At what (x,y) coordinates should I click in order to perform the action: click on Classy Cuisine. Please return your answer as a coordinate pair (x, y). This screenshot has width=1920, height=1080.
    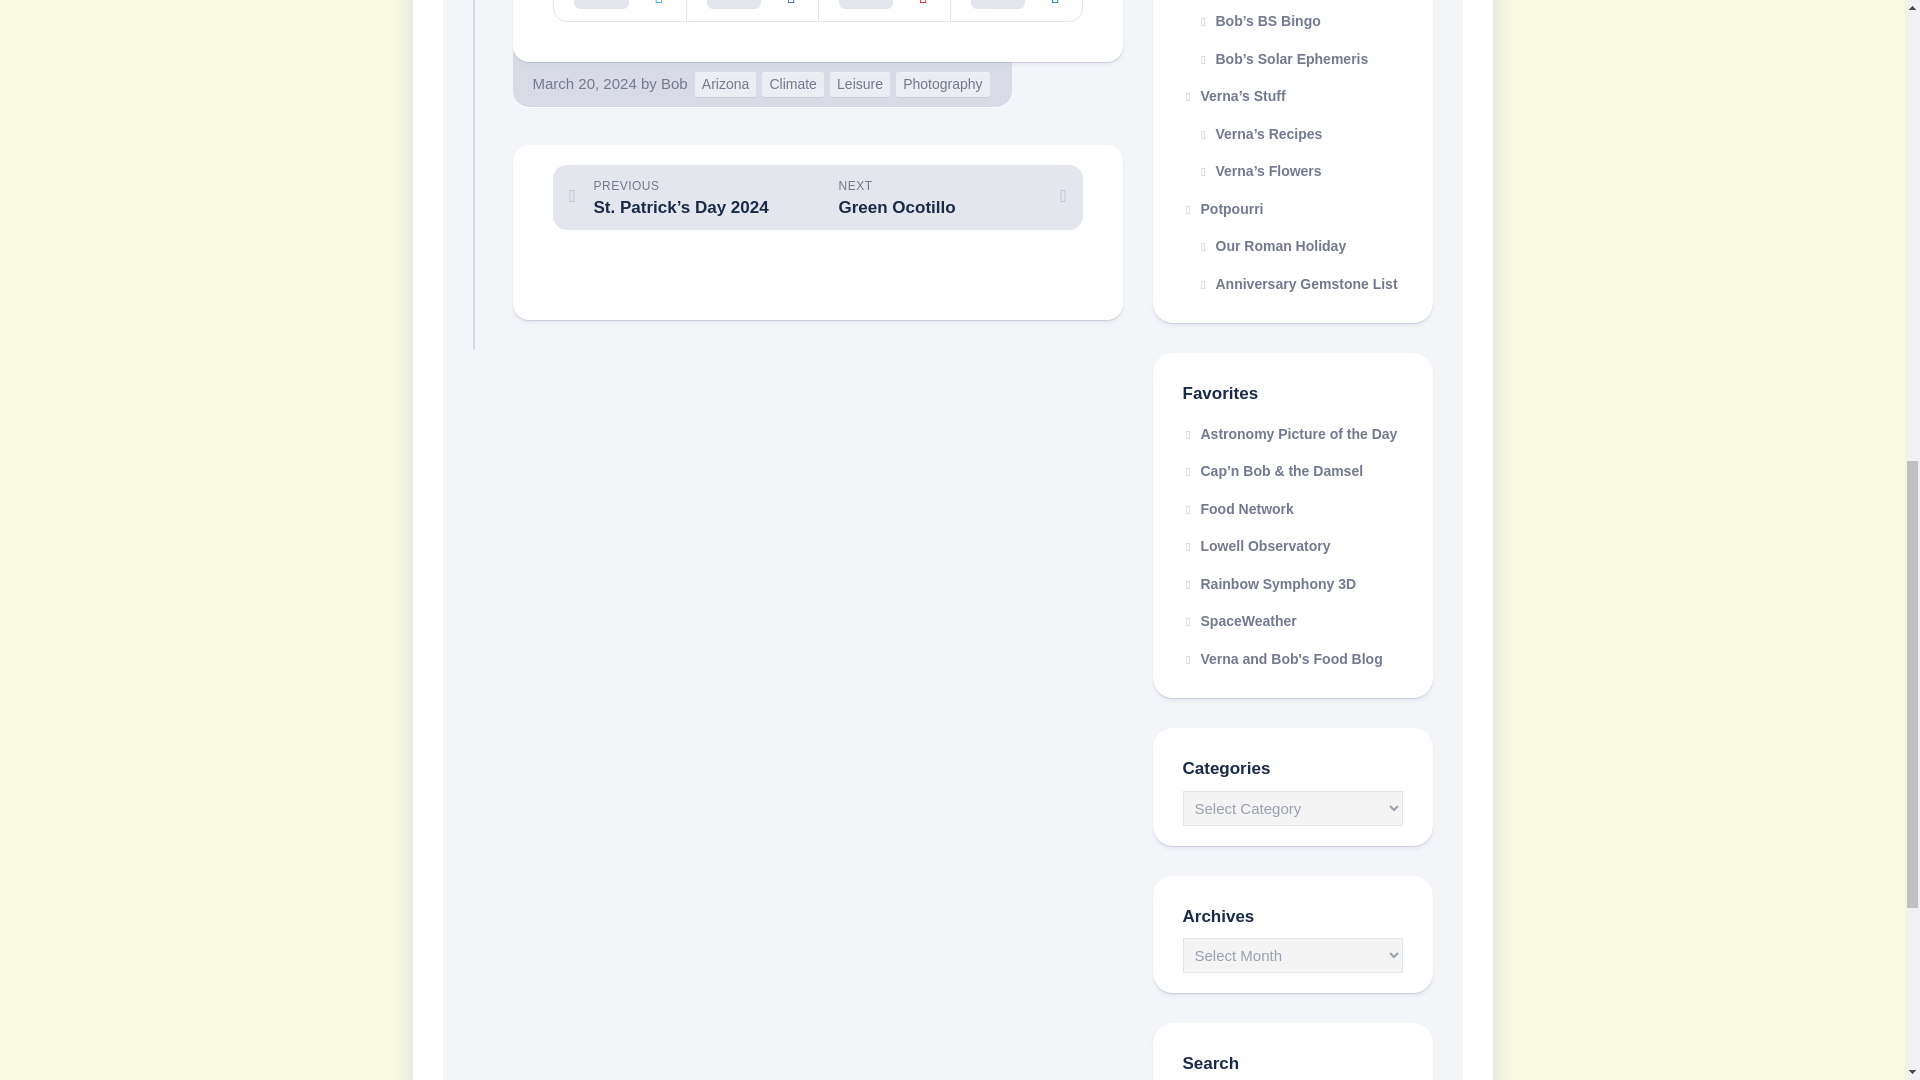
    Looking at the image, I should click on (1282, 658).